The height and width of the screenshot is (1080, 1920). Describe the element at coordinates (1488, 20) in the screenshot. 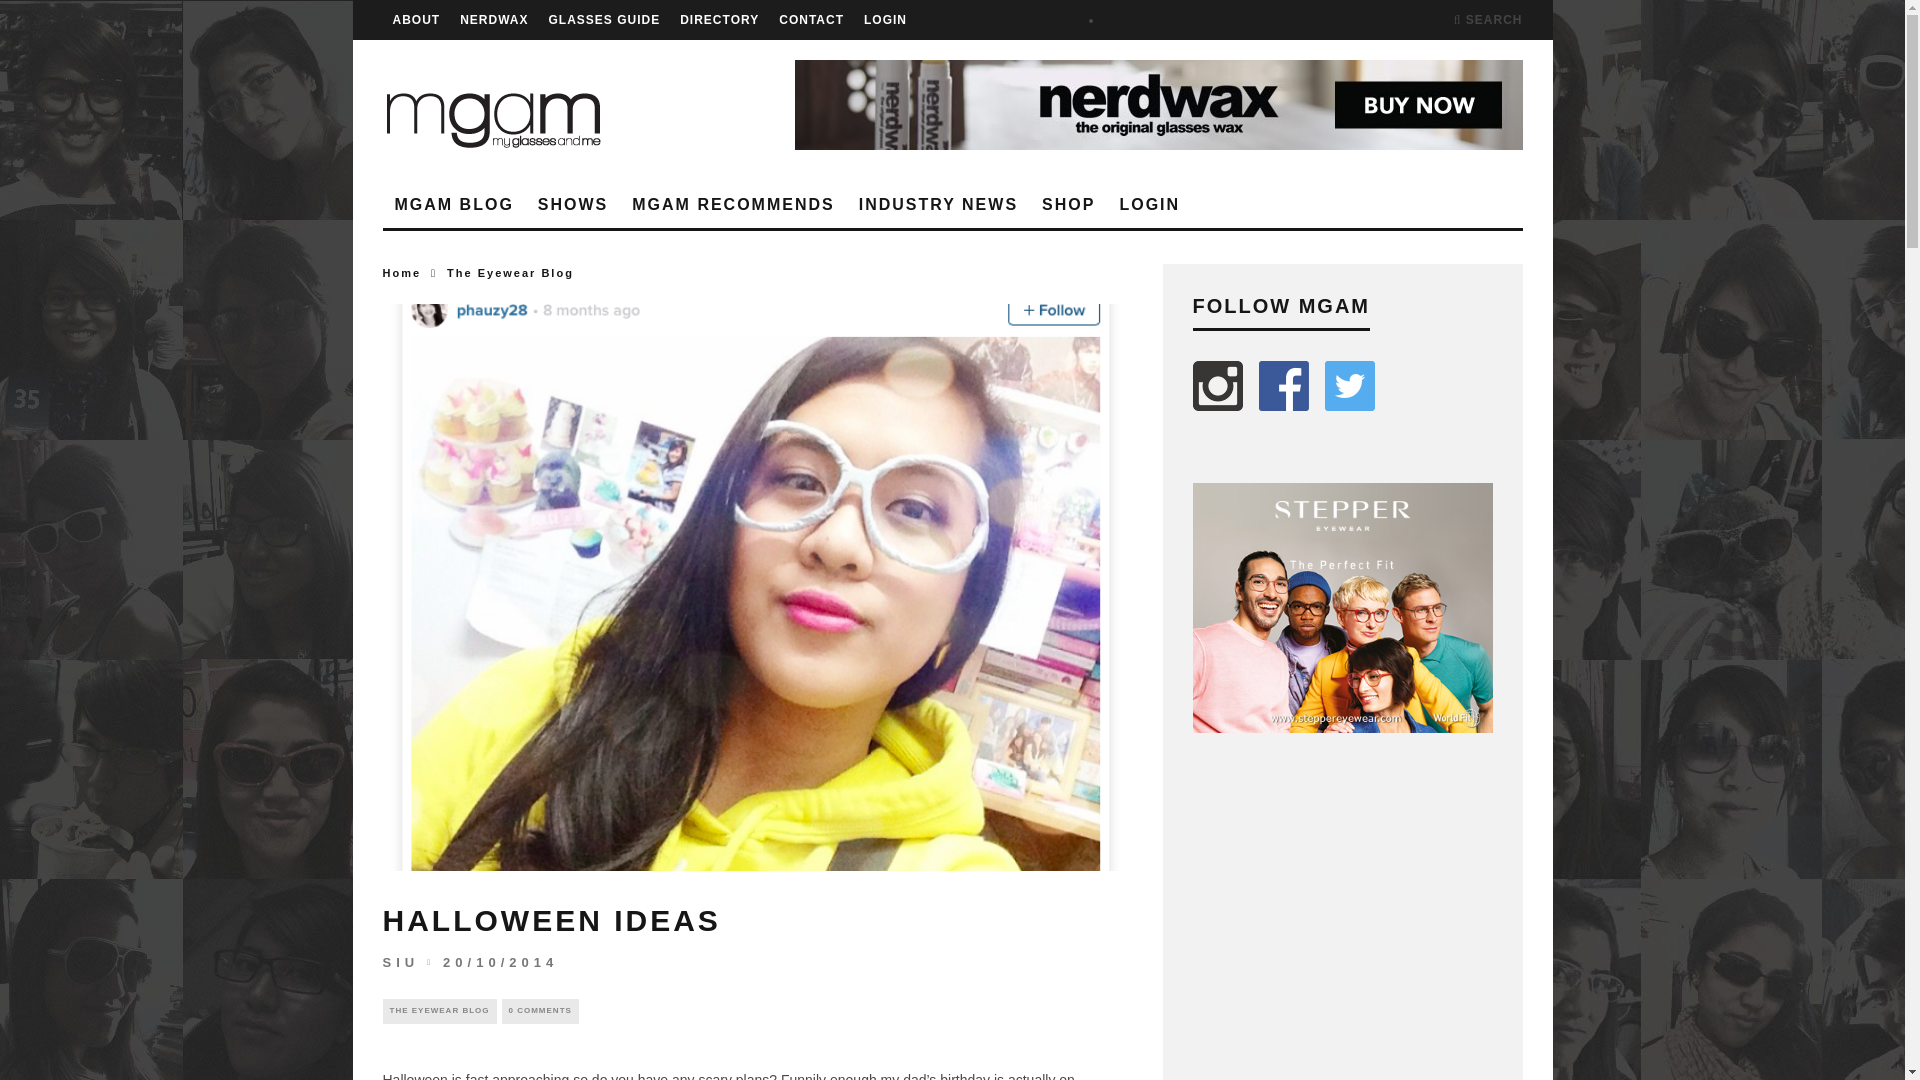

I see `Search` at that location.